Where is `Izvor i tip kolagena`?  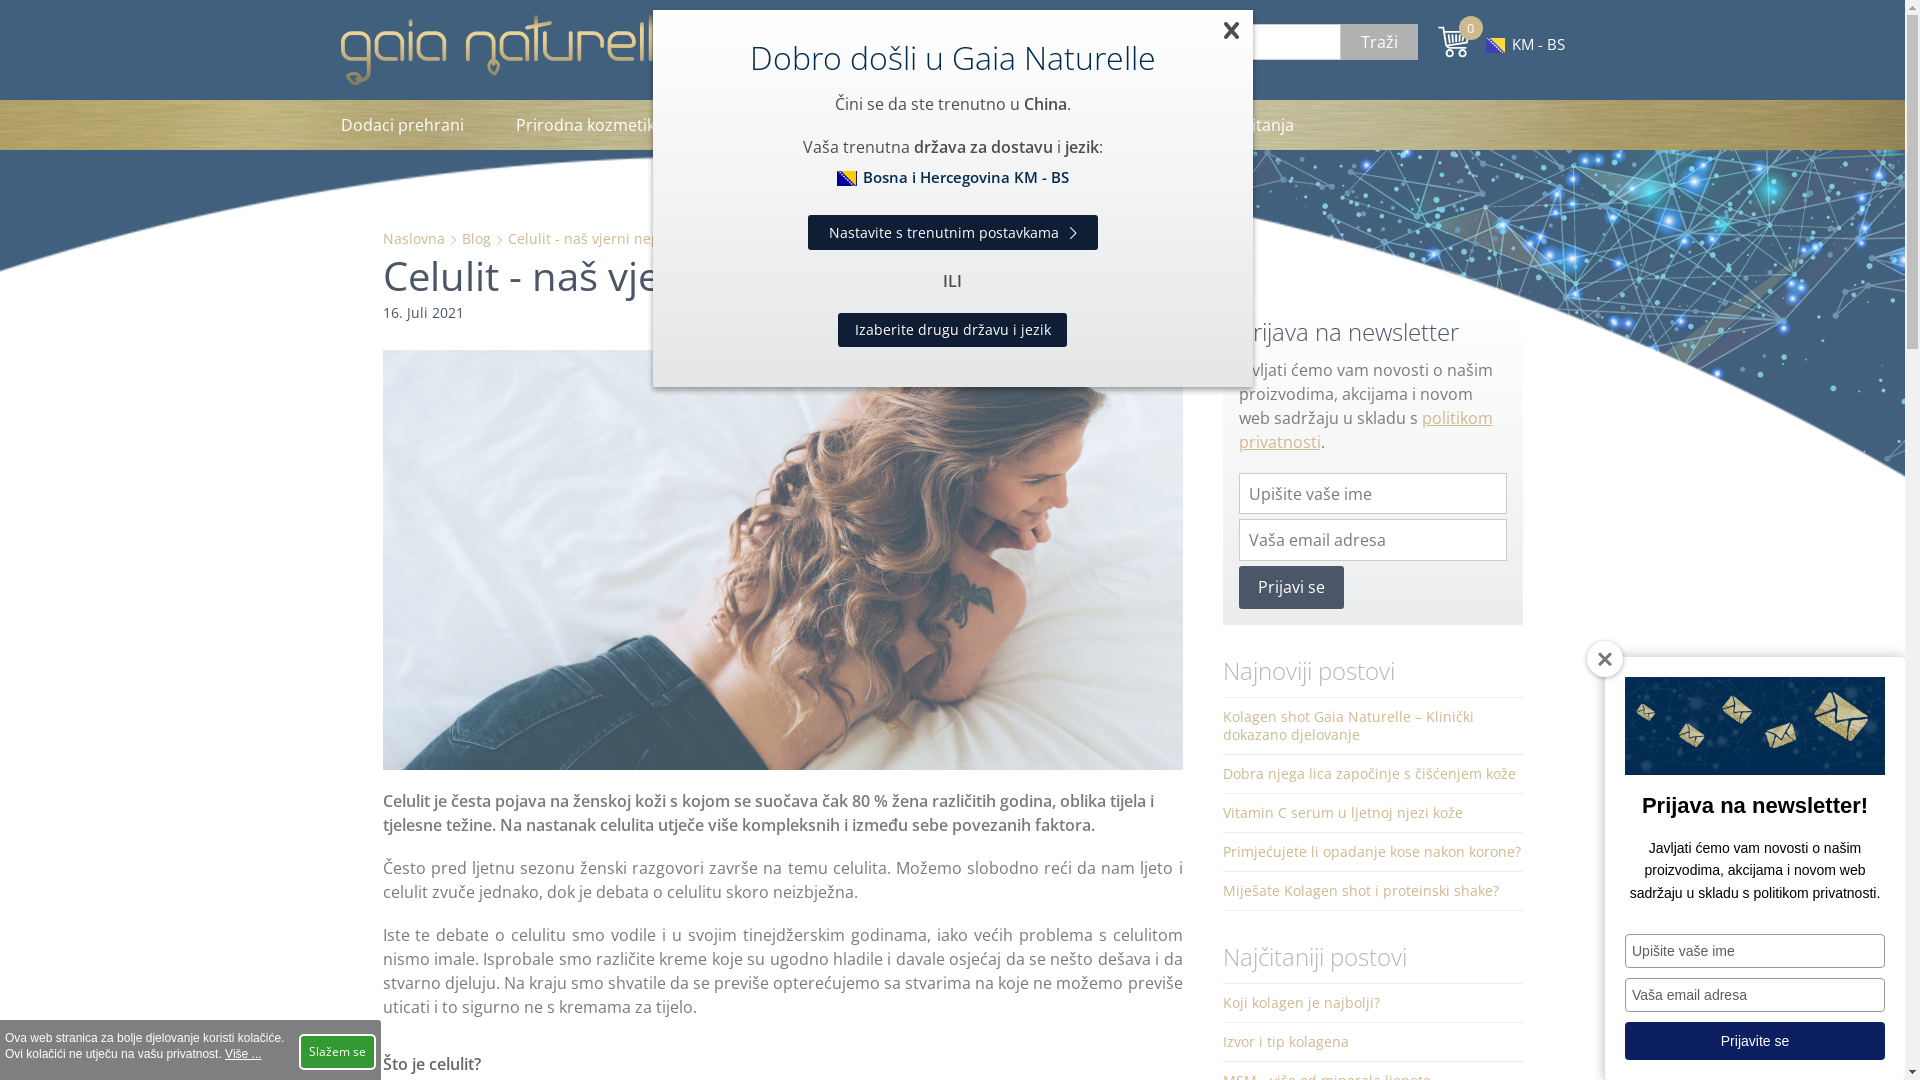
Izvor i tip kolagena is located at coordinates (1372, 1042).